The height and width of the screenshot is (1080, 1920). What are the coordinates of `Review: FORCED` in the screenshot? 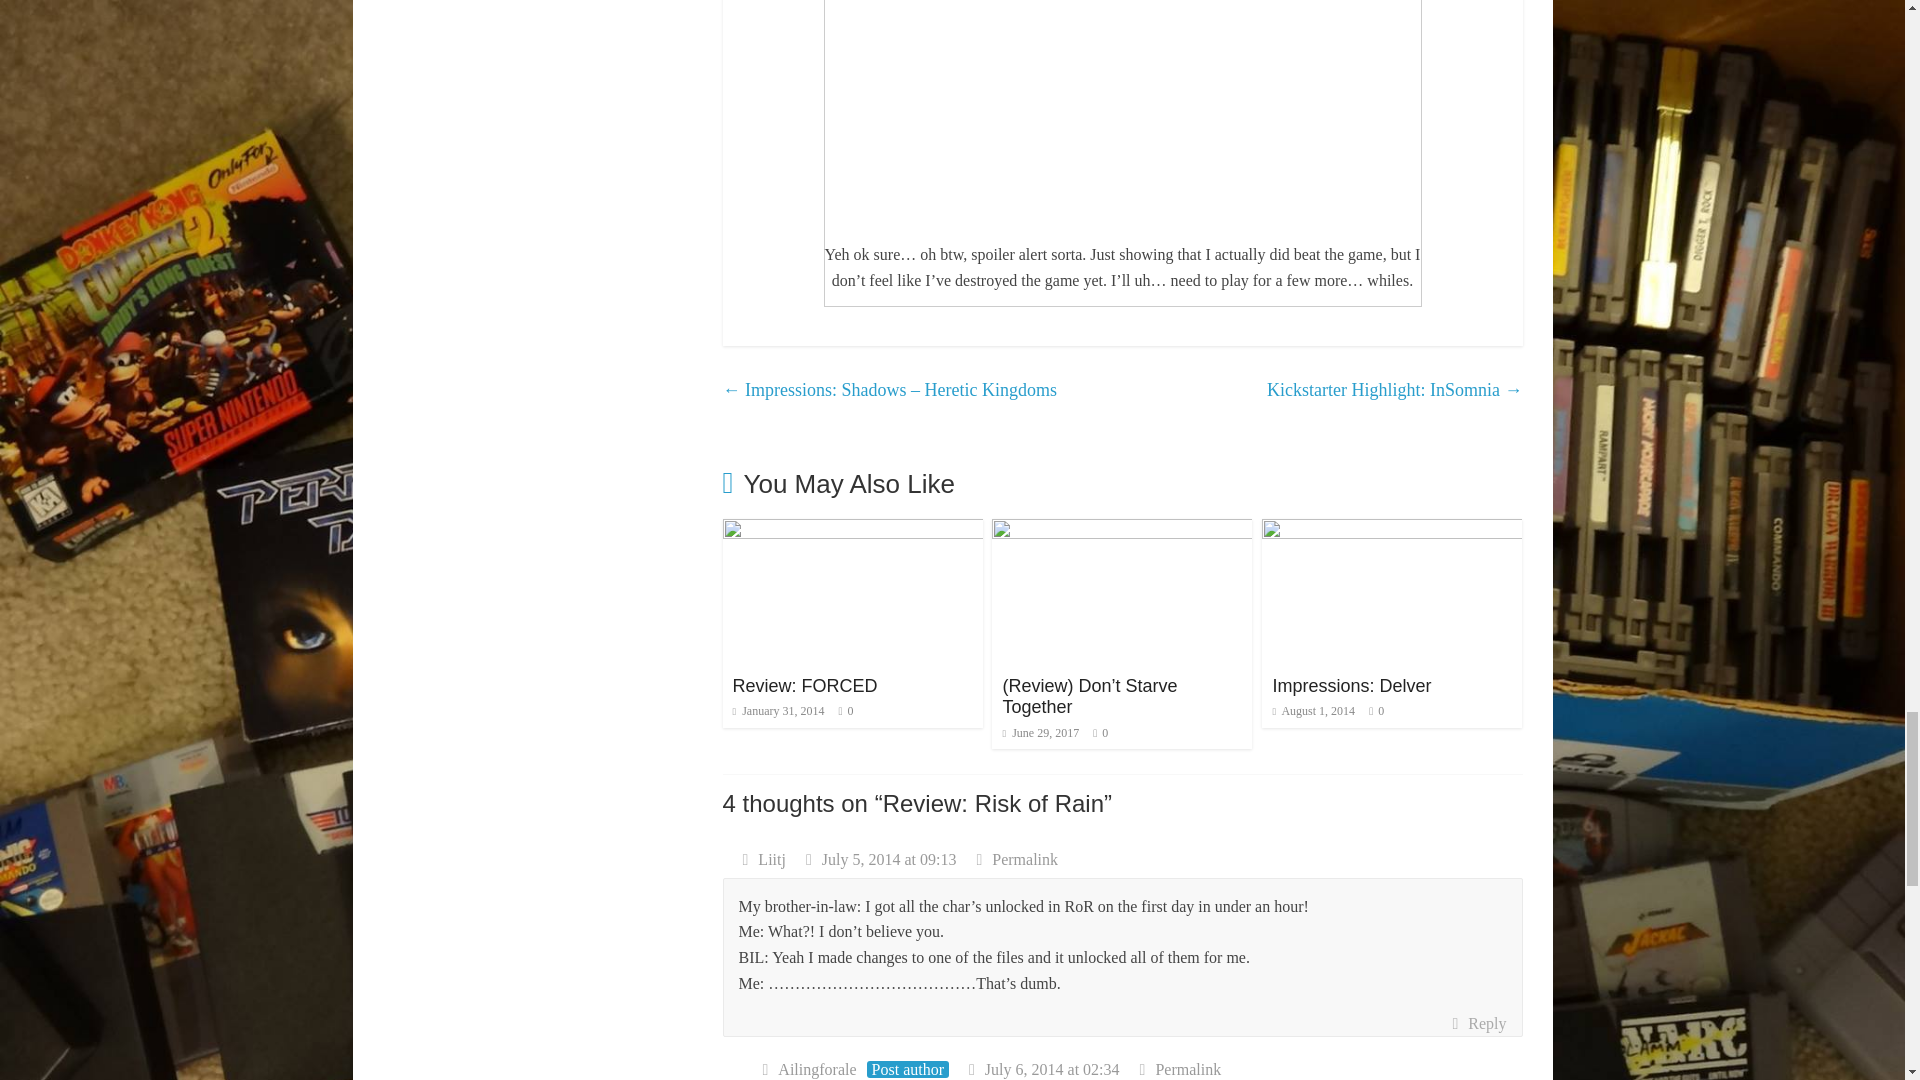 It's located at (805, 686).